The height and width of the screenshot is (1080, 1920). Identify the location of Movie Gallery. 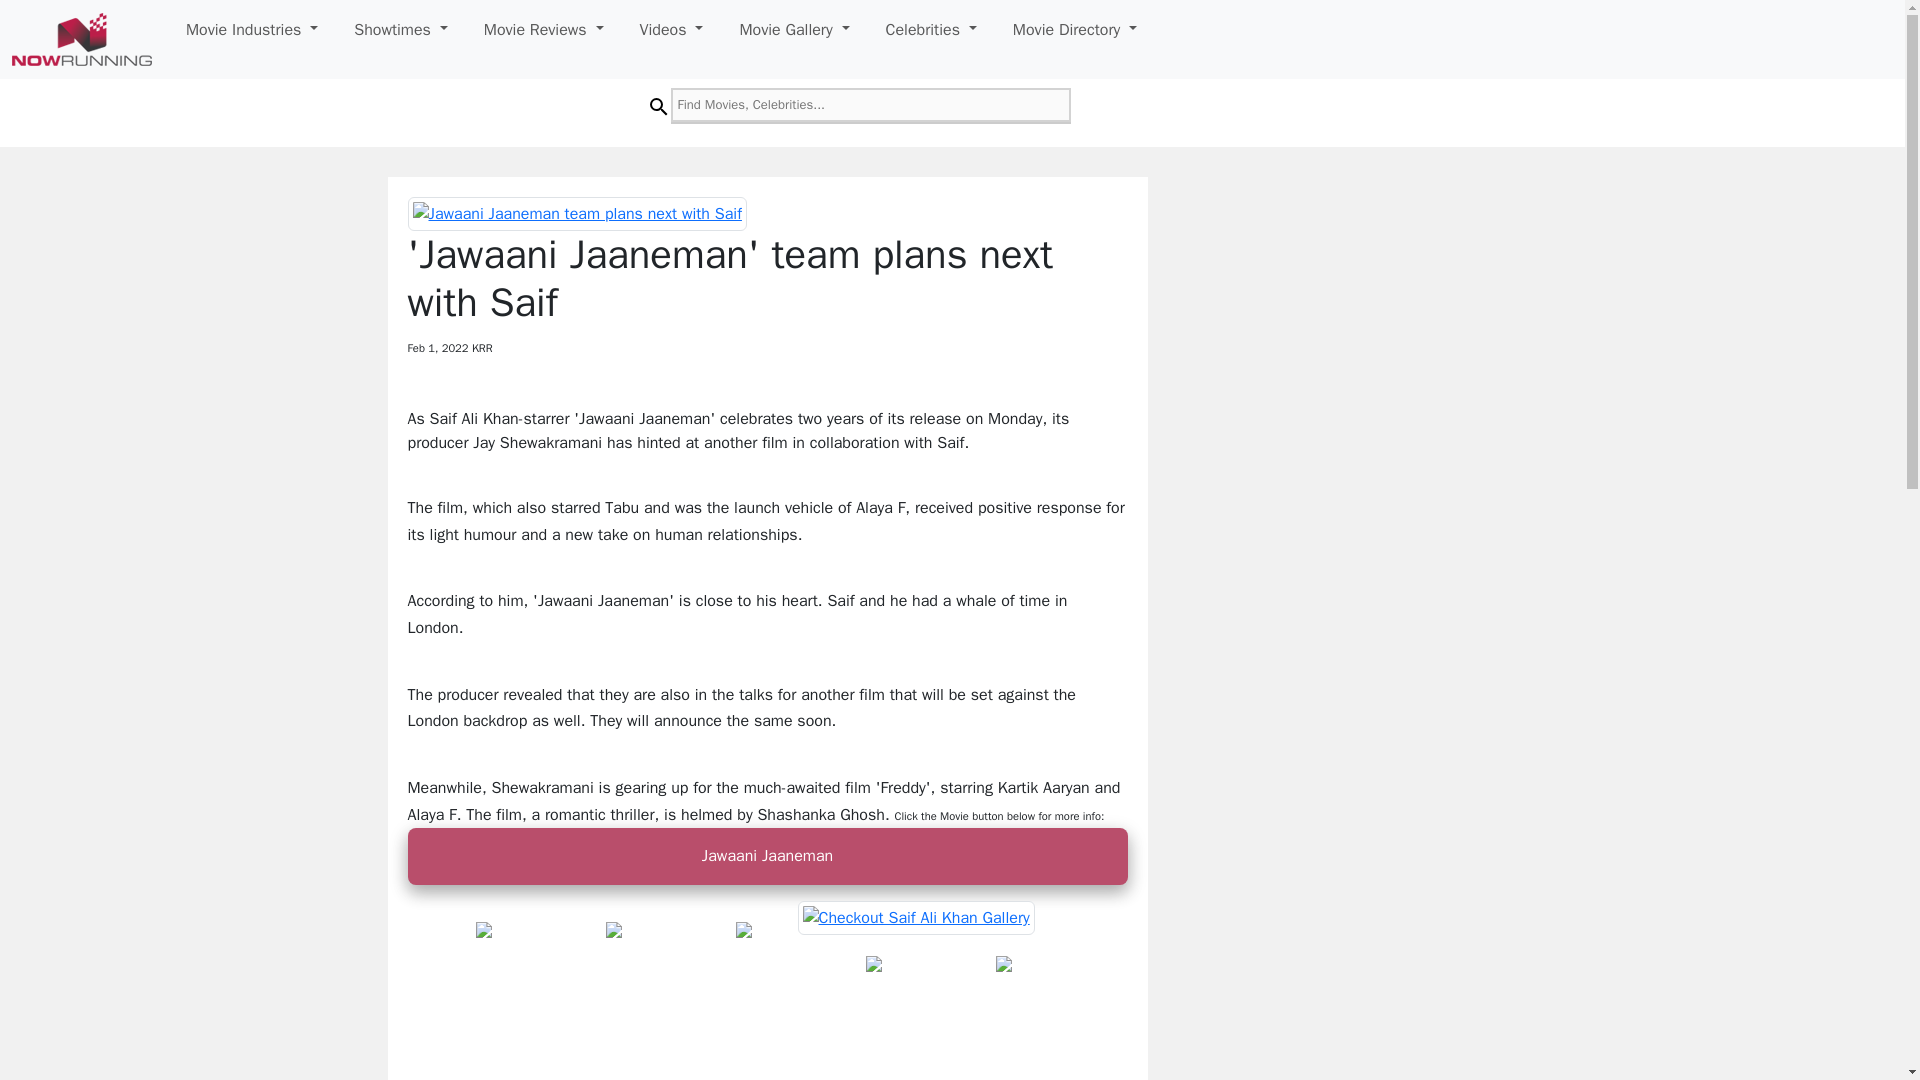
(794, 29).